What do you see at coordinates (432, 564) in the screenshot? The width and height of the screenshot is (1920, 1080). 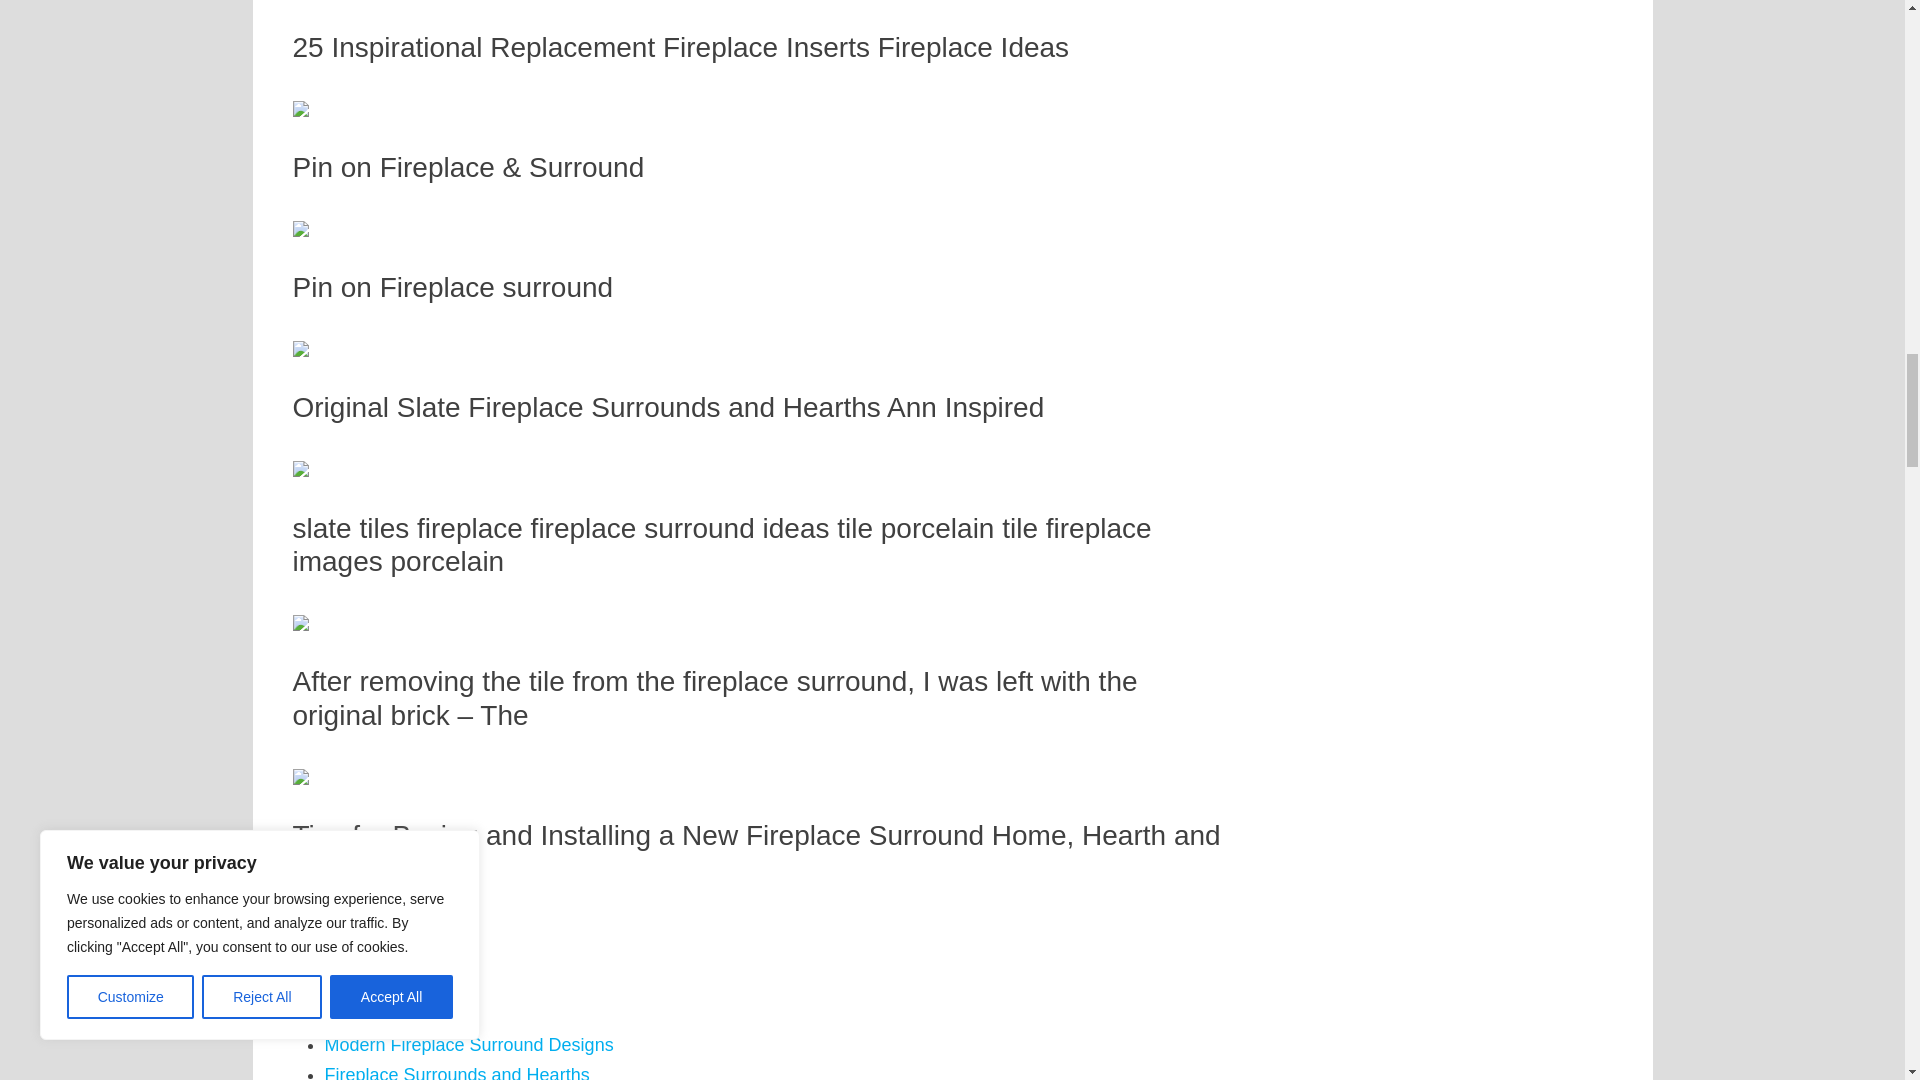 I see `Fireplace Surrounds Derby` at bounding box center [432, 564].